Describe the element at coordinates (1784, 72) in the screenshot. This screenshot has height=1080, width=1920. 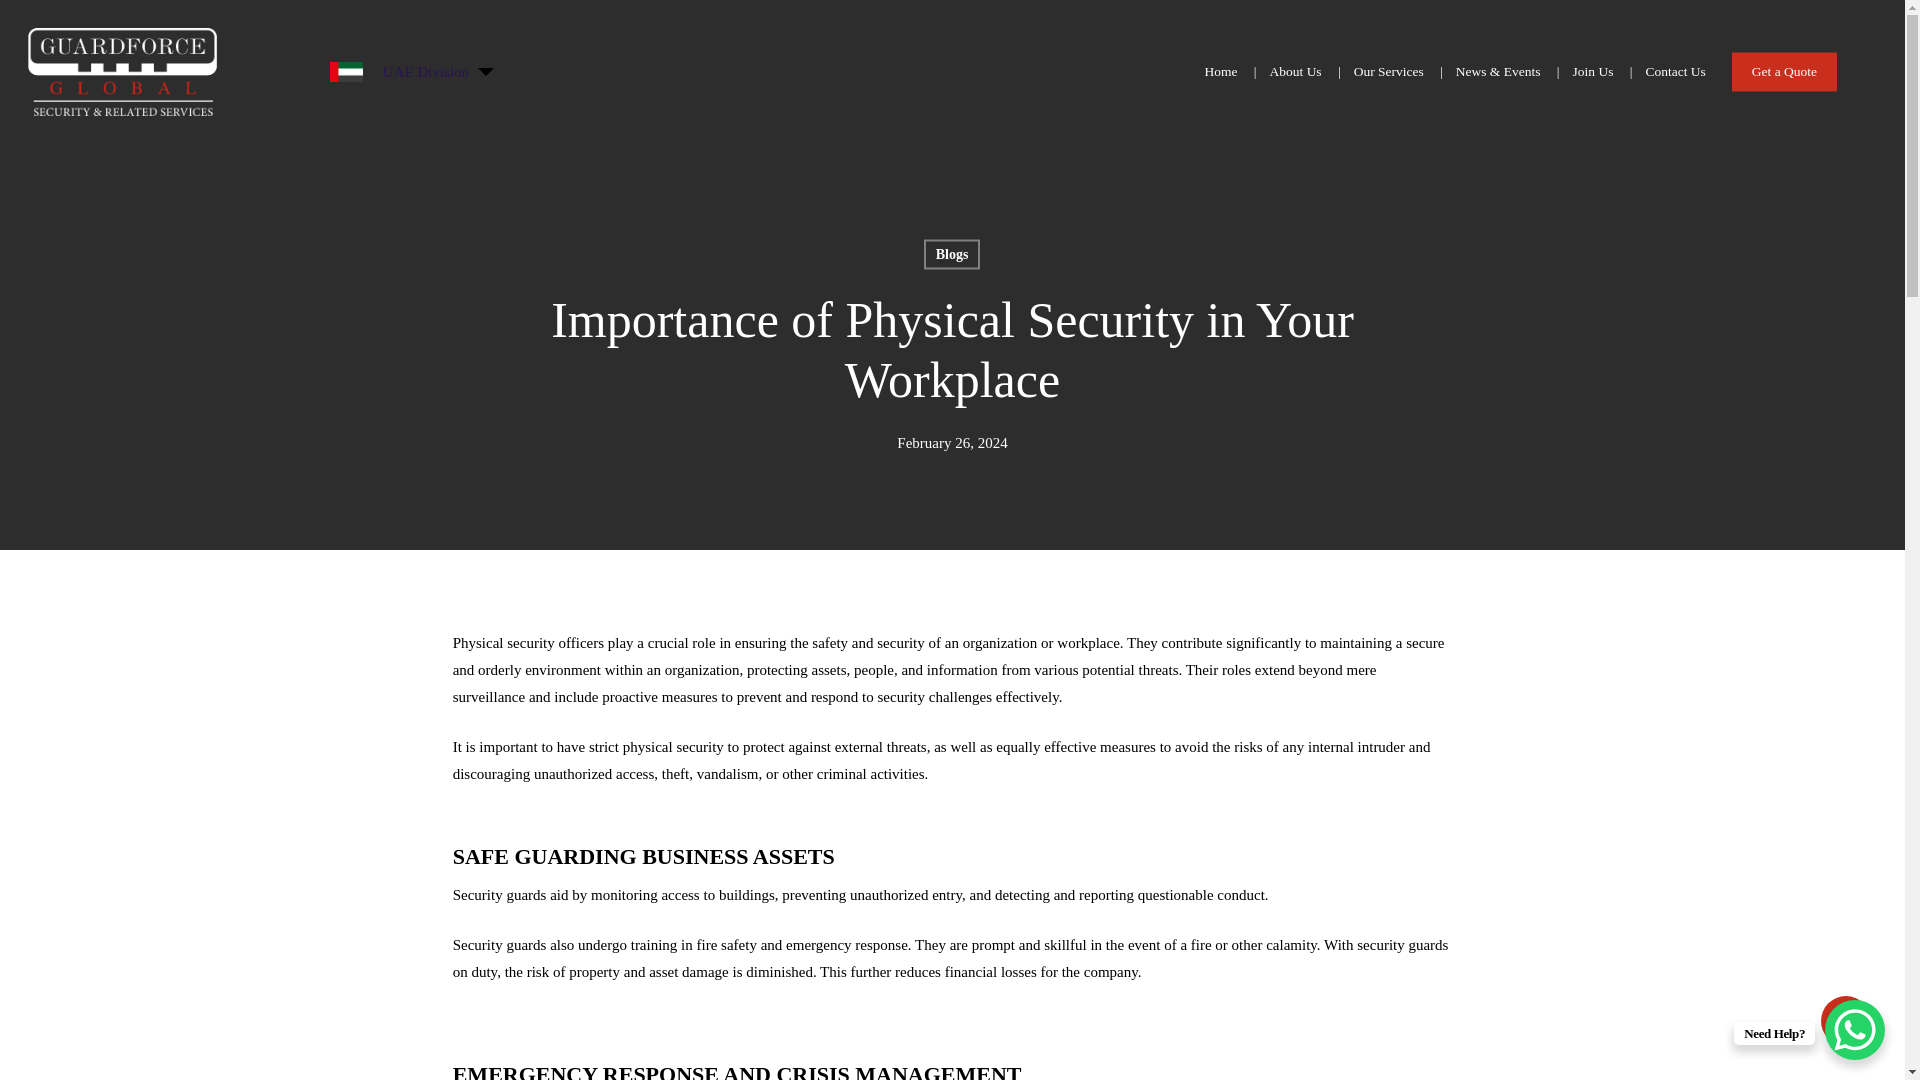
I see `Get a Quote` at that location.